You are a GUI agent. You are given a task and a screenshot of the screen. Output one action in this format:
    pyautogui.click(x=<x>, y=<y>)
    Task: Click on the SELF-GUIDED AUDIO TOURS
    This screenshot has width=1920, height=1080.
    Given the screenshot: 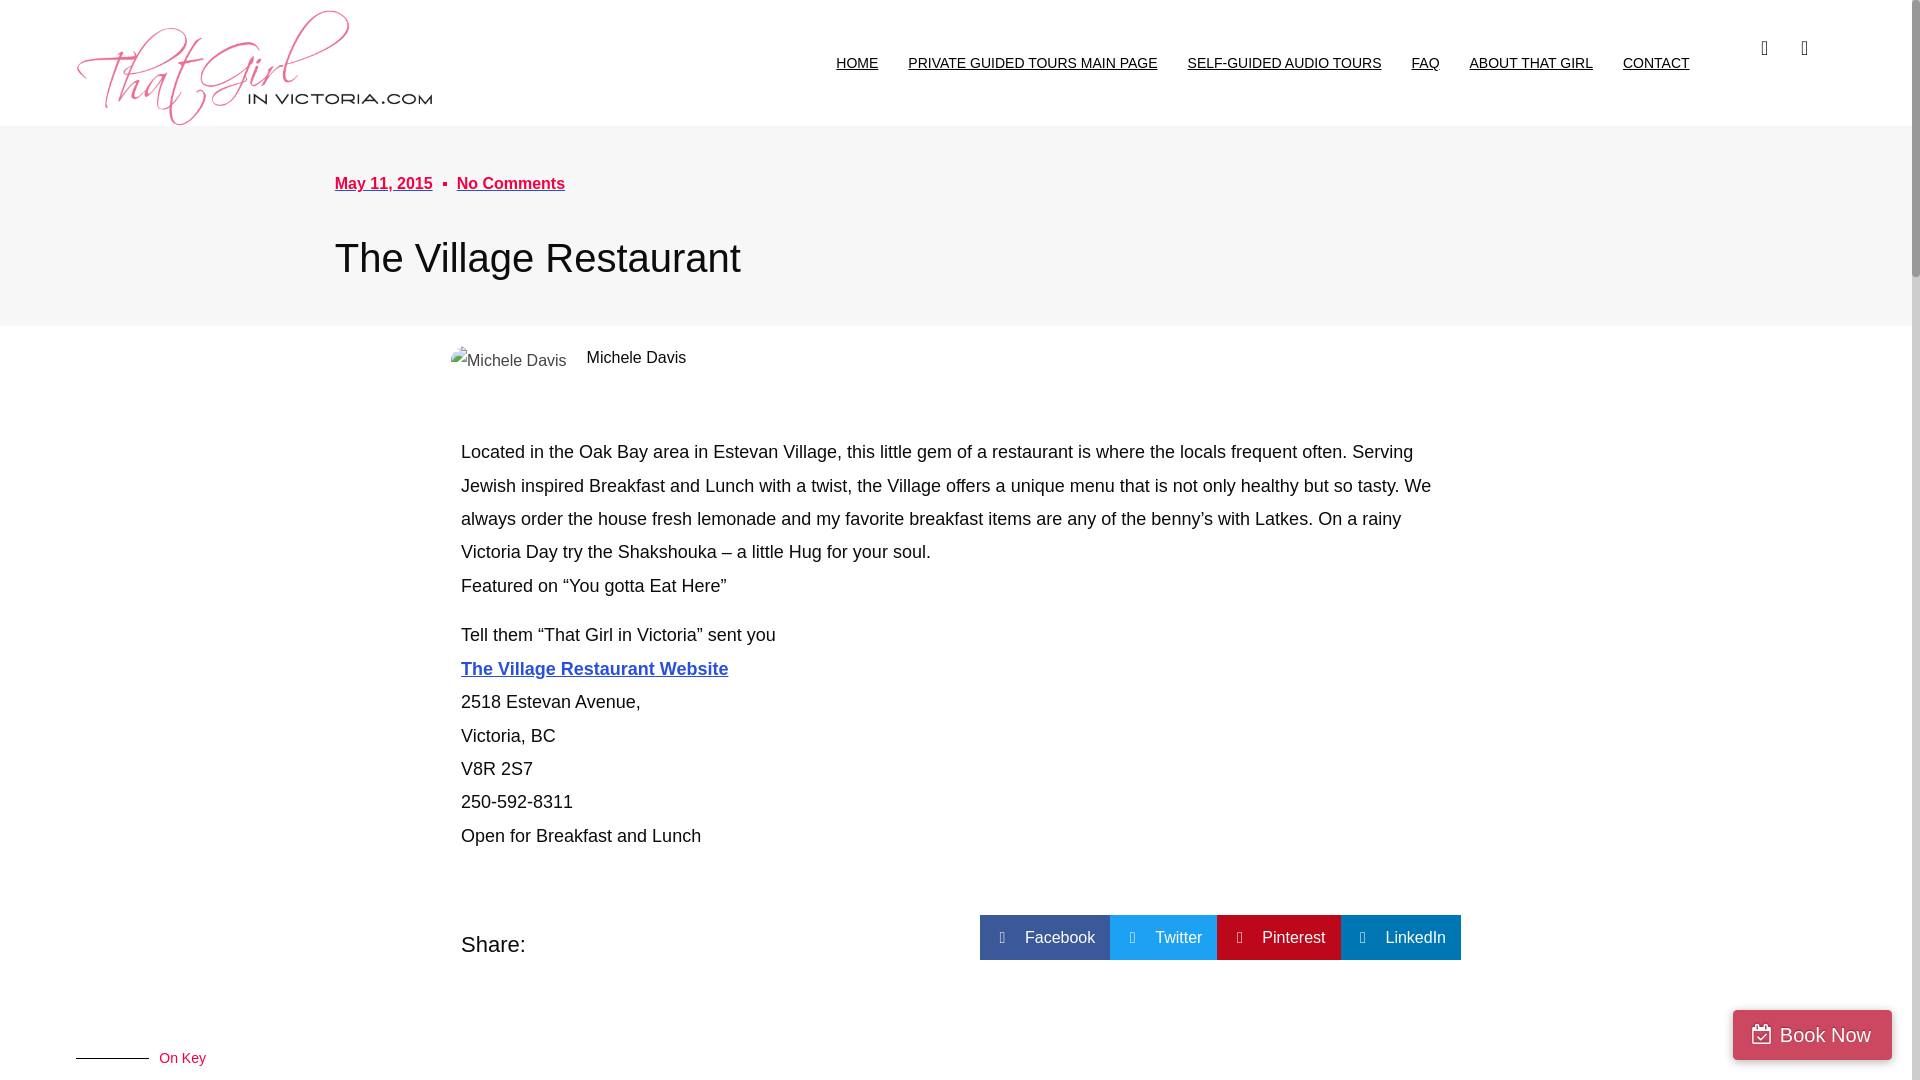 What is the action you would take?
    pyautogui.click(x=1285, y=63)
    